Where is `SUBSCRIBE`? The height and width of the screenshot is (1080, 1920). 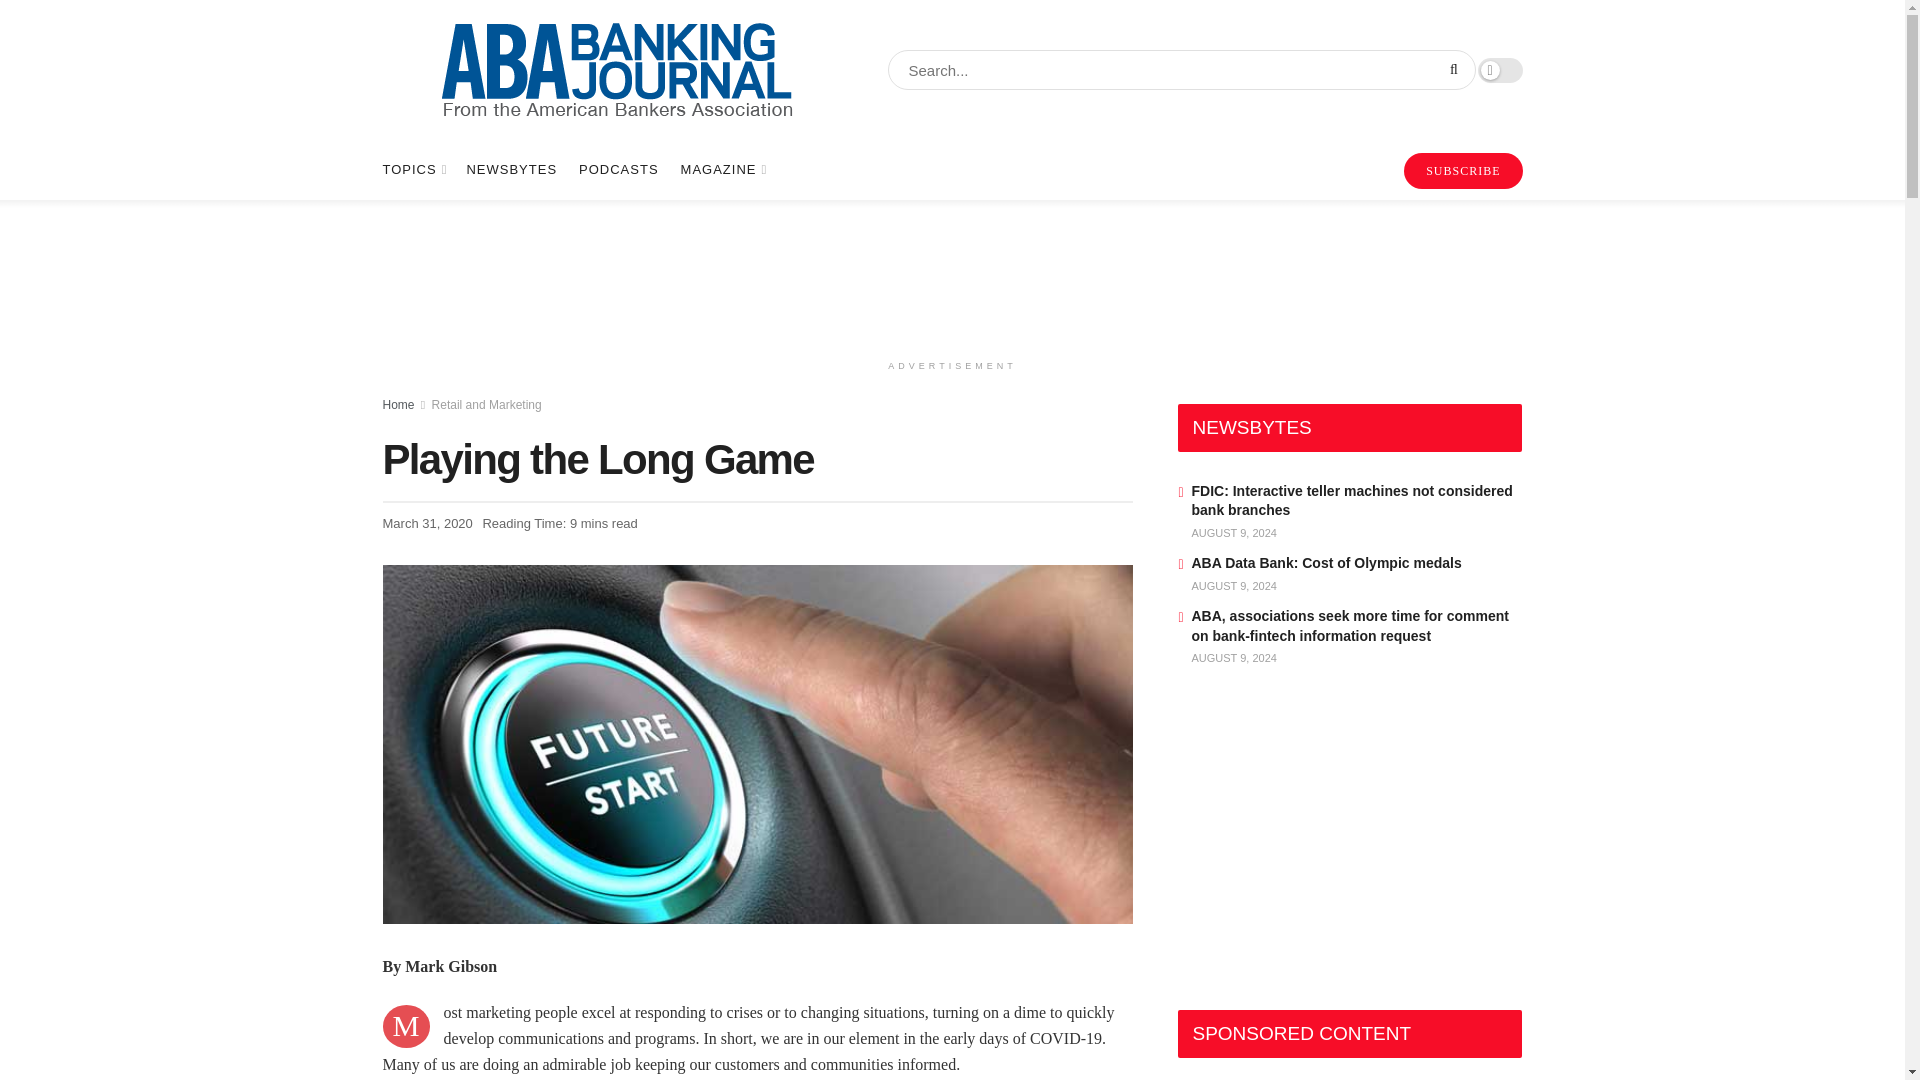 SUBSCRIBE is located at coordinates (1462, 171).